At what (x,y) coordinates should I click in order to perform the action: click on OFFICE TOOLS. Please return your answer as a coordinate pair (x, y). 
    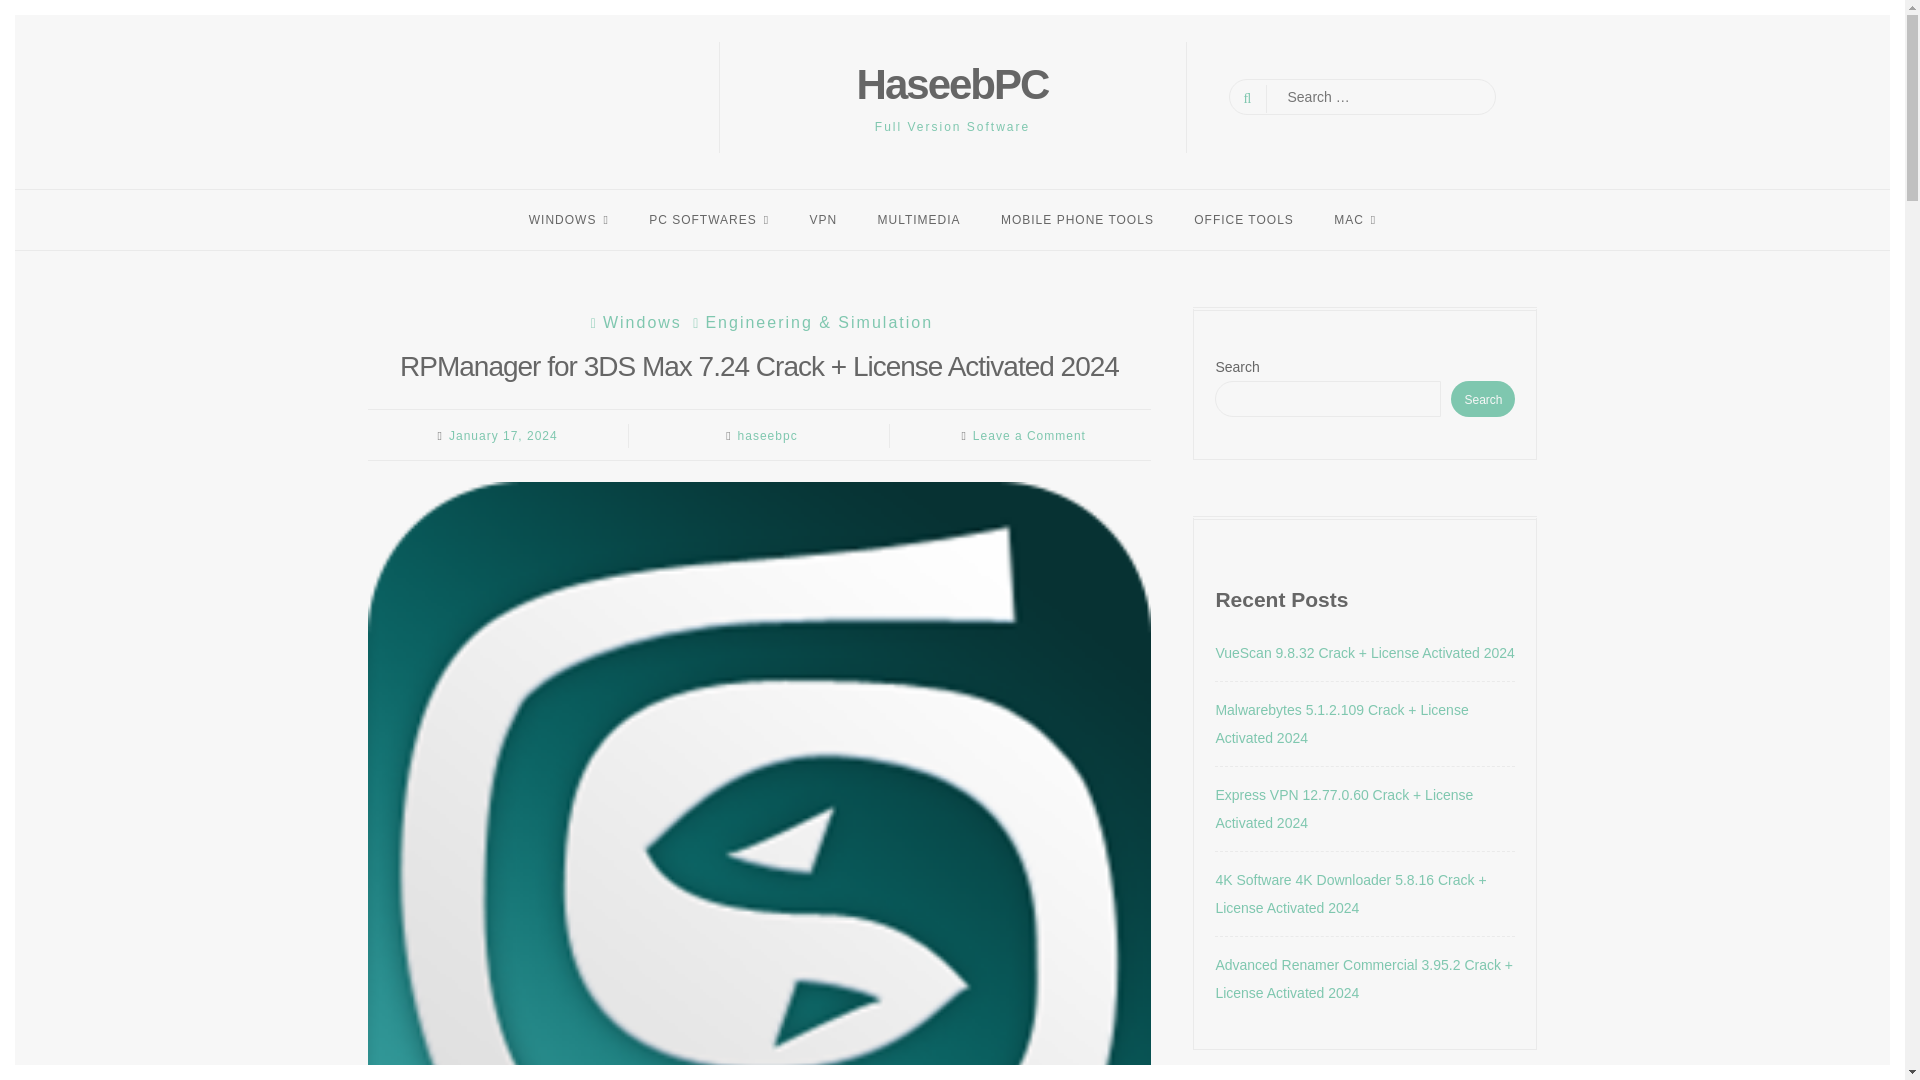
    Looking at the image, I should click on (1243, 219).